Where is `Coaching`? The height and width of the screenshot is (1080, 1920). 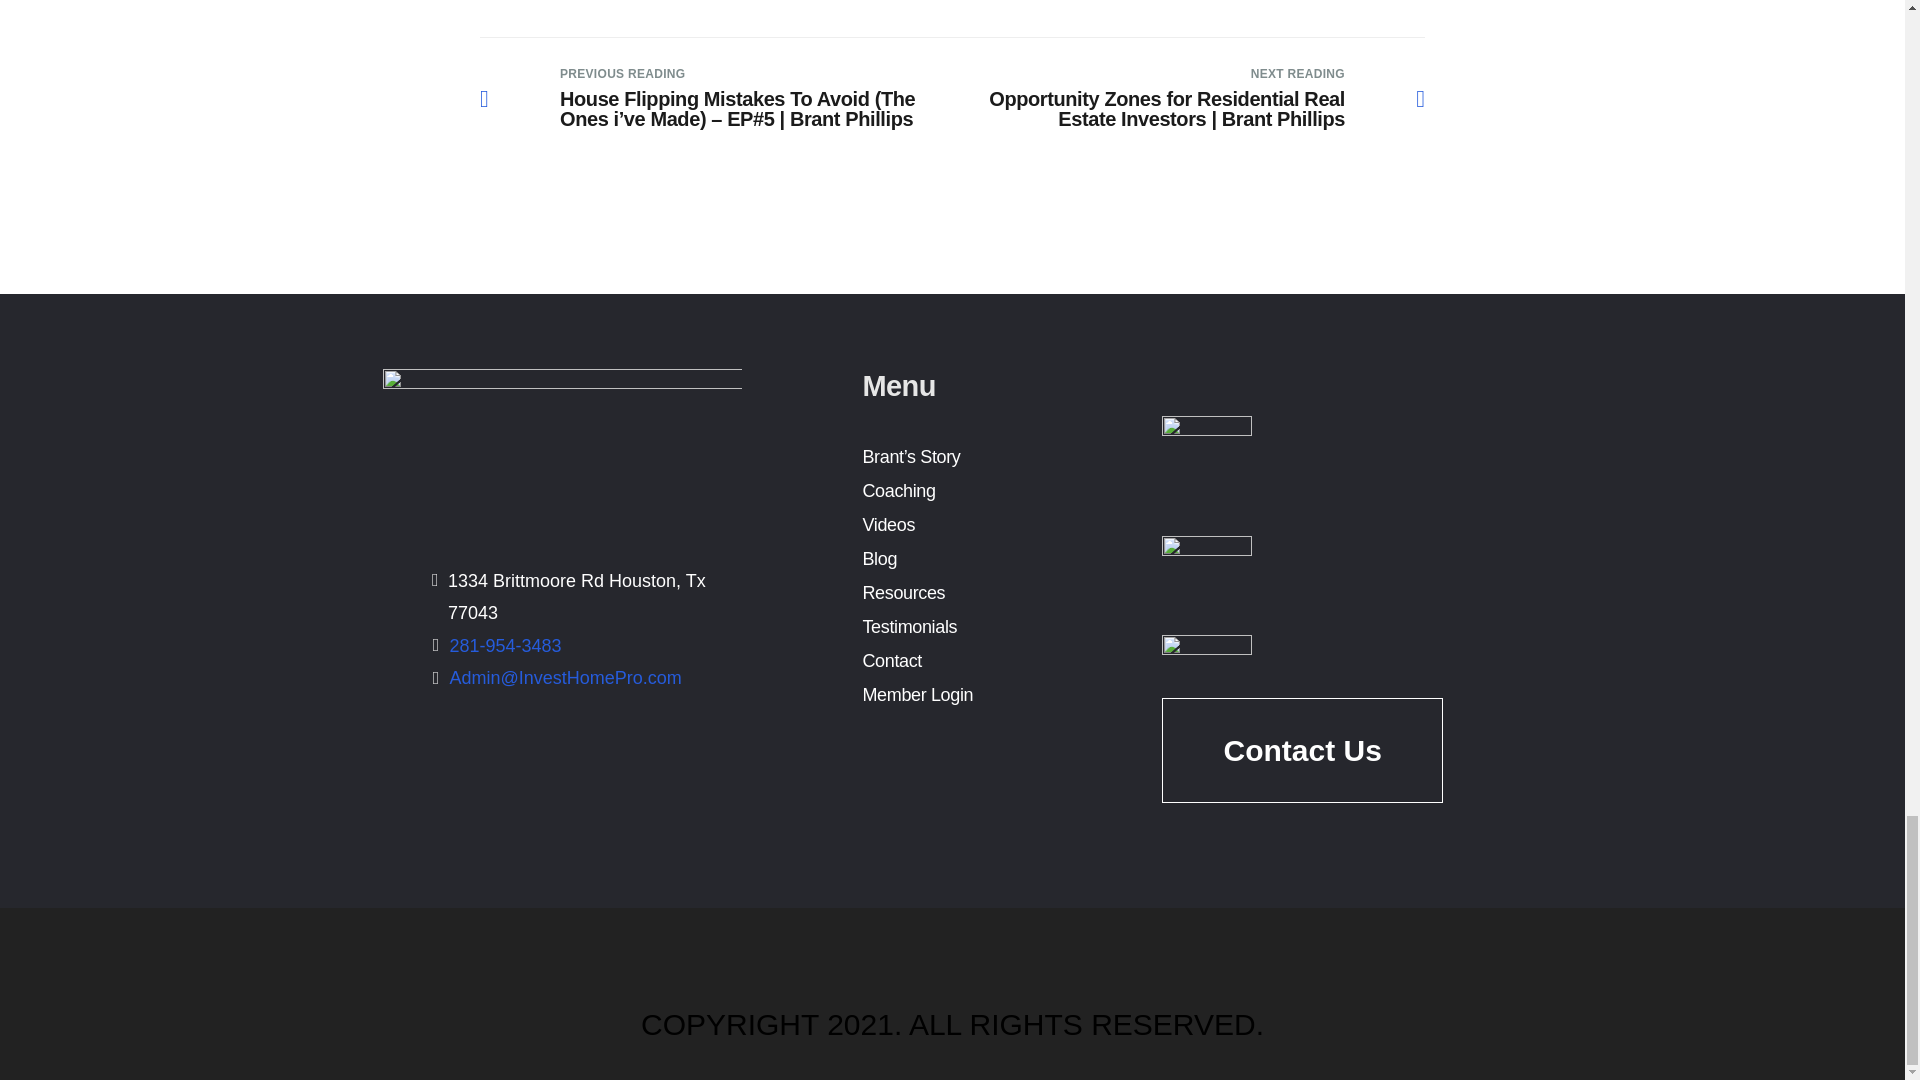 Coaching is located at coordinates (898, 490).